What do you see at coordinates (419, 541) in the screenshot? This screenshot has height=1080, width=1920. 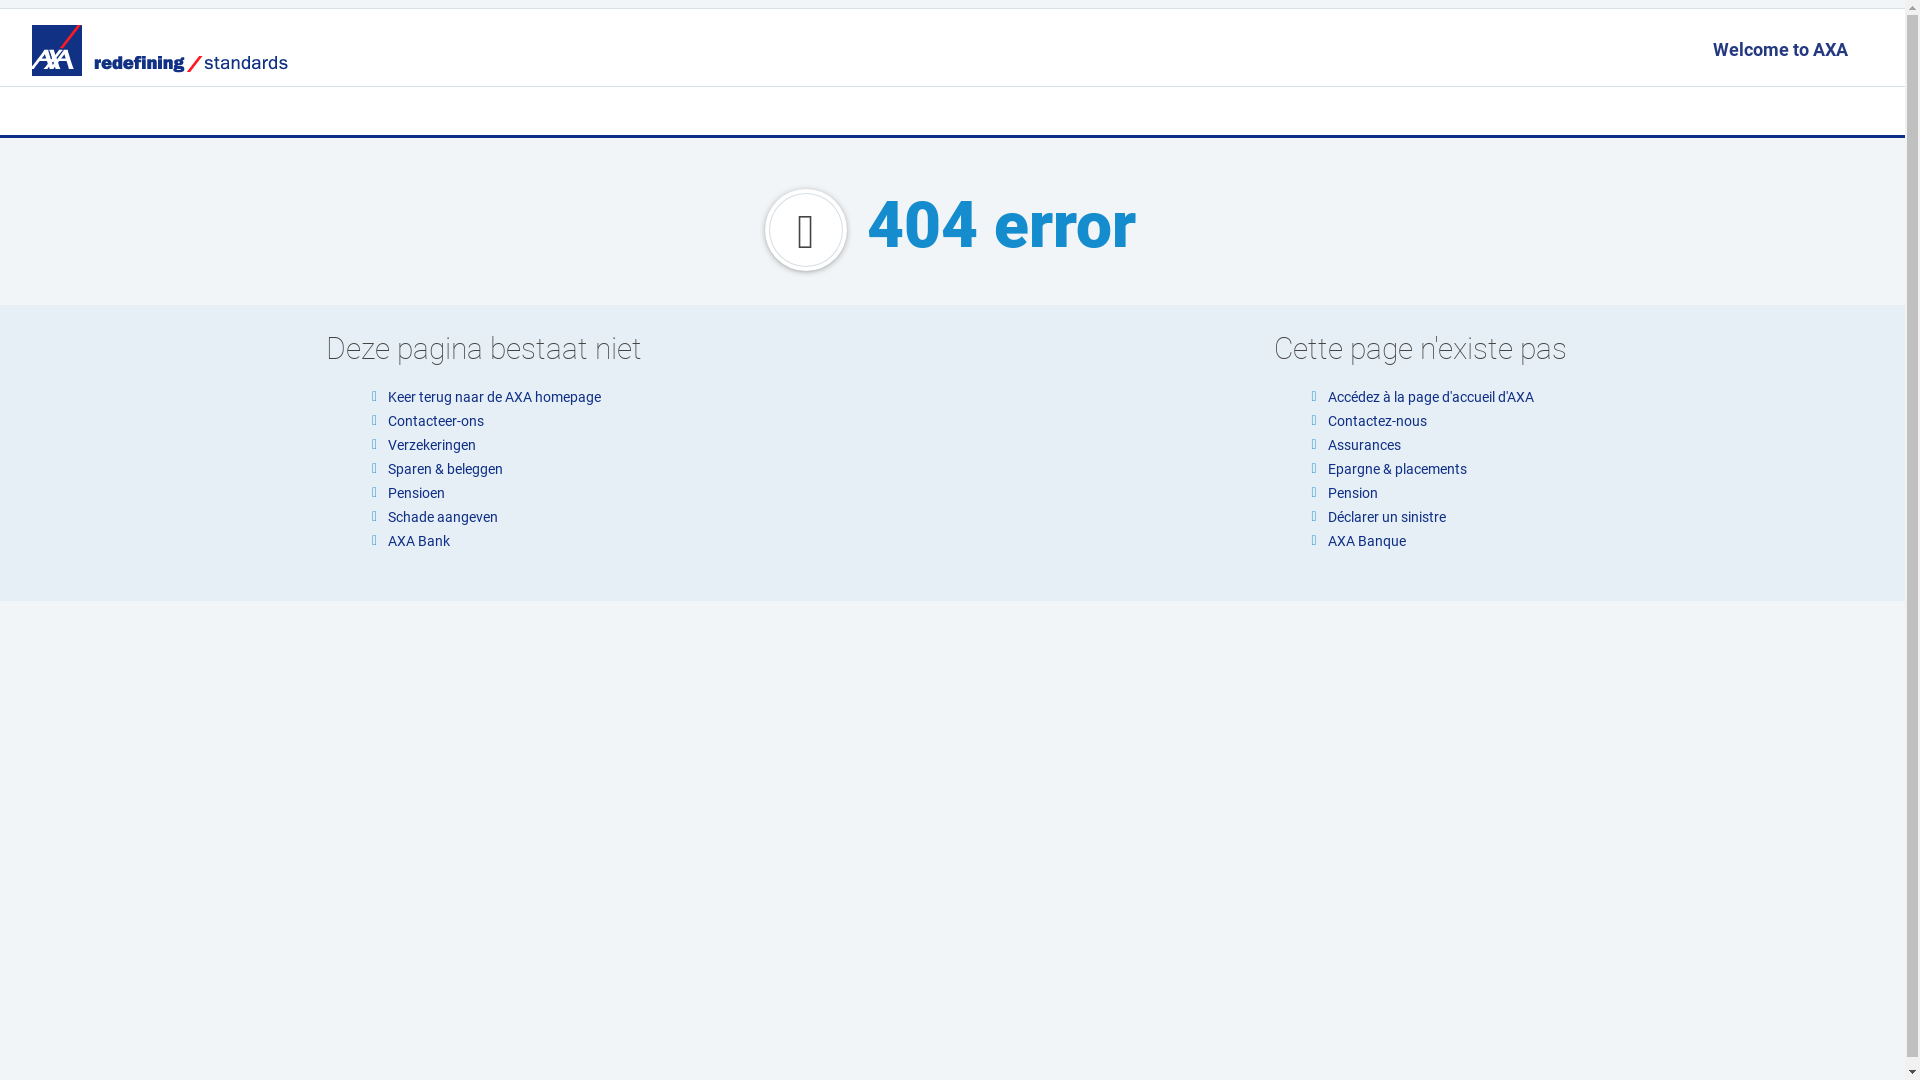 I see `AXA Bank` at bounding box center [419, 541].